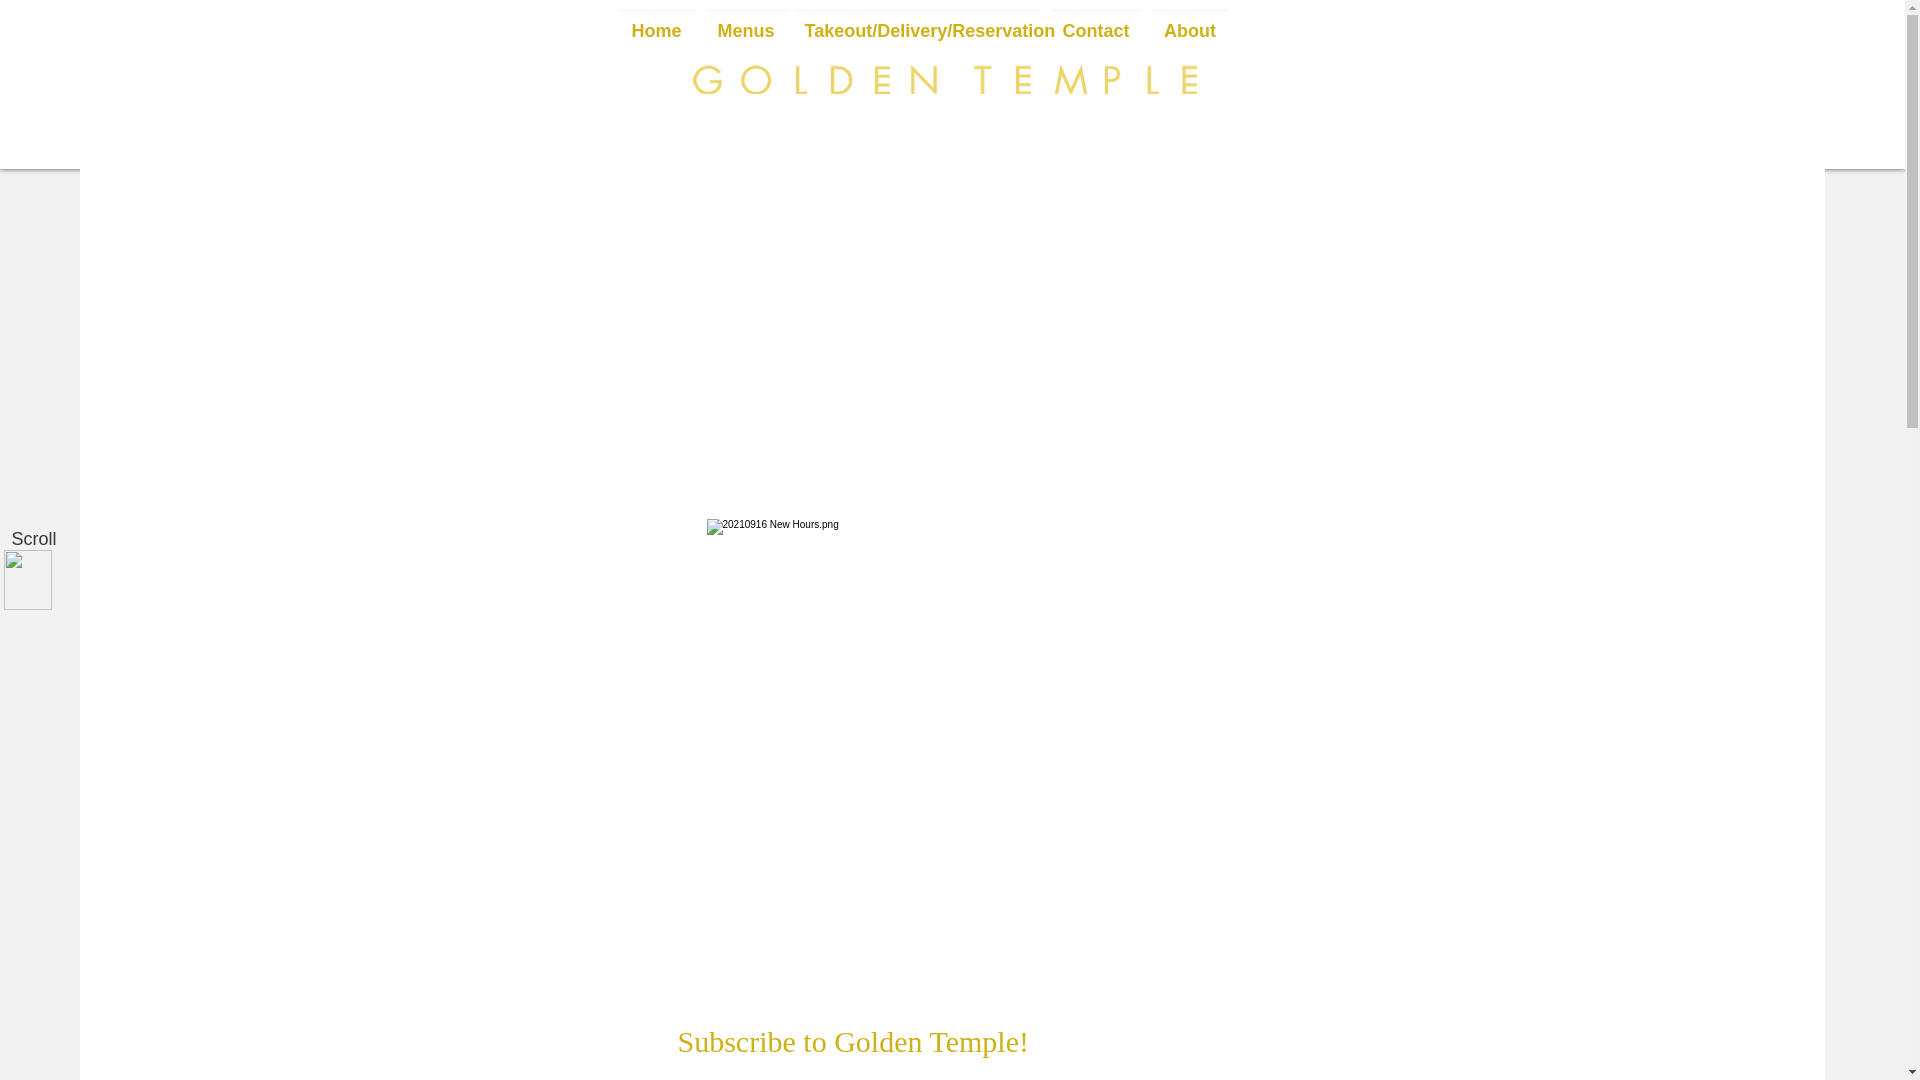  Describe the element at coordinates (1189, 22) in the screenshot. I see `About` at that location.